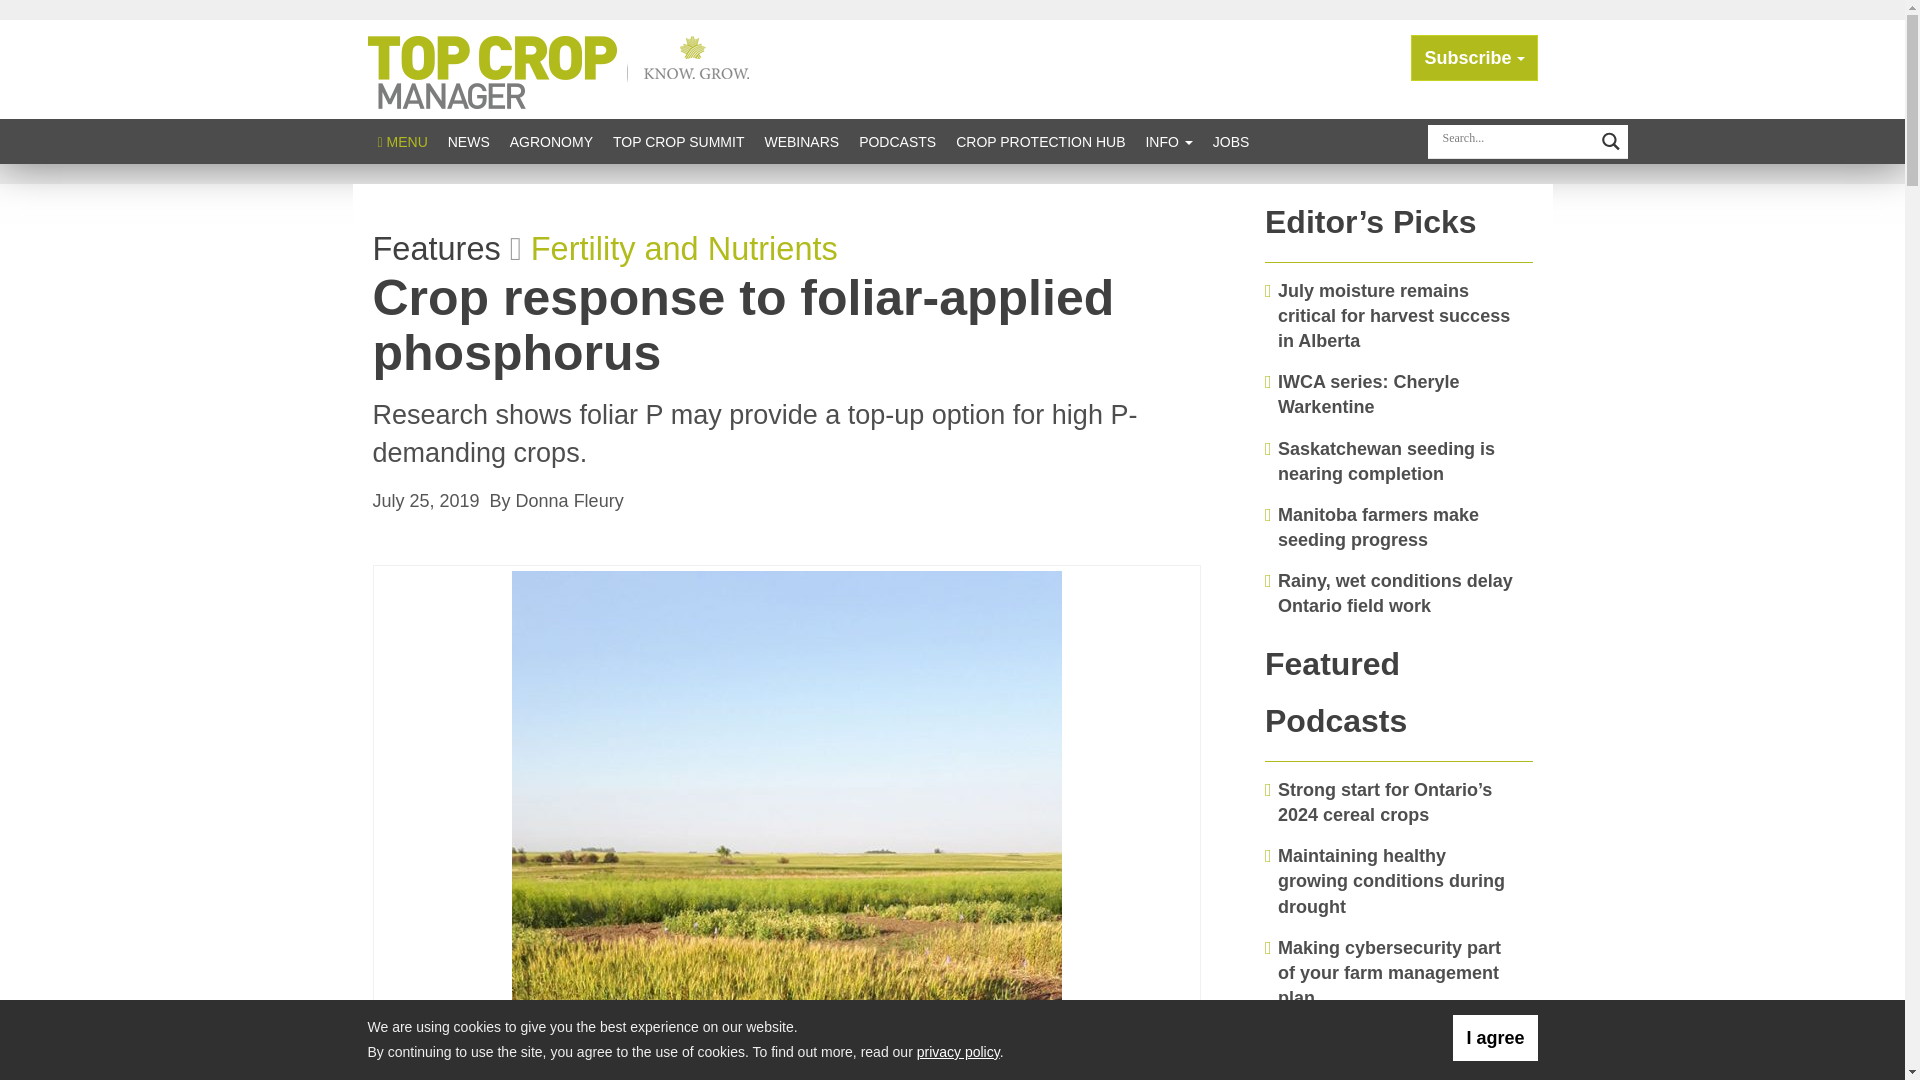  Describe the element at coordinates (1168, 141) in the screenshot. I see `INFO` at that location.